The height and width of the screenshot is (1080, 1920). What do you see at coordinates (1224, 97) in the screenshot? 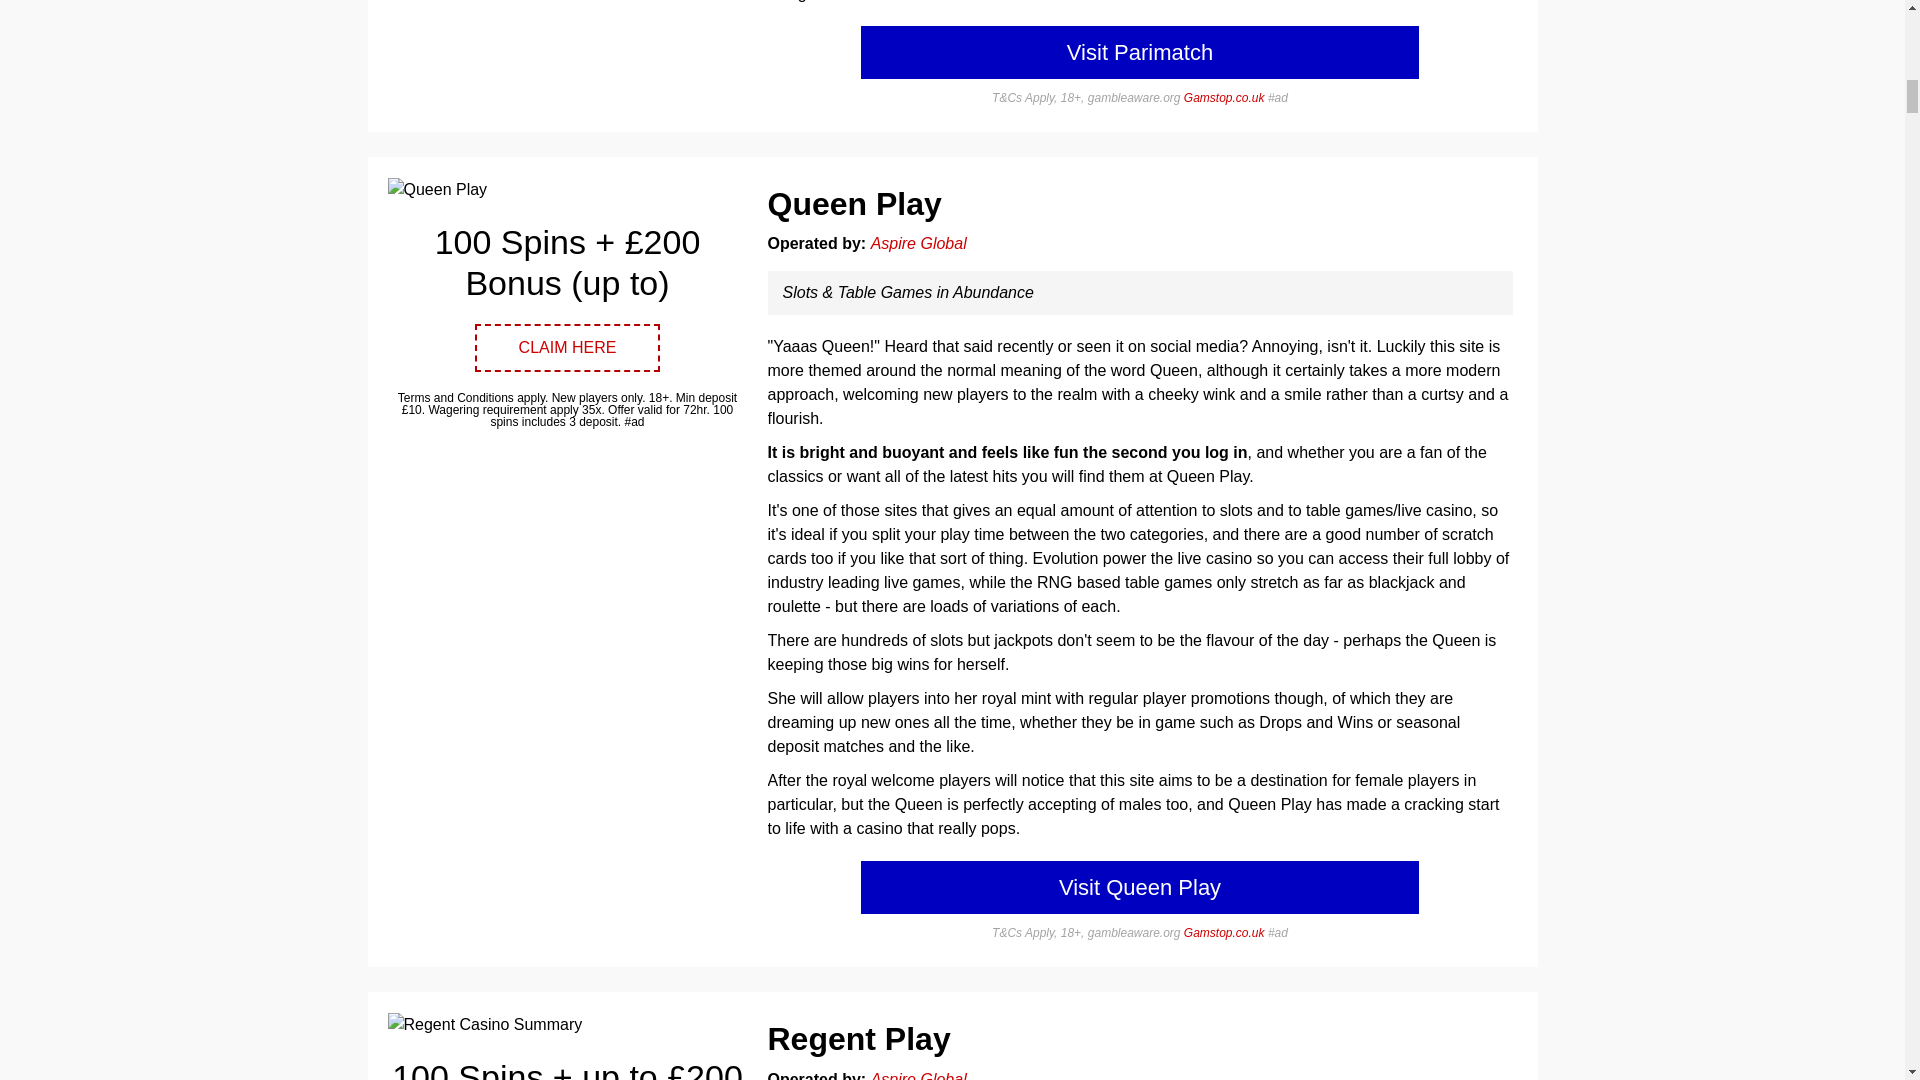
I see `Gamstop.co.uk` at bounding box center [1224, 97].